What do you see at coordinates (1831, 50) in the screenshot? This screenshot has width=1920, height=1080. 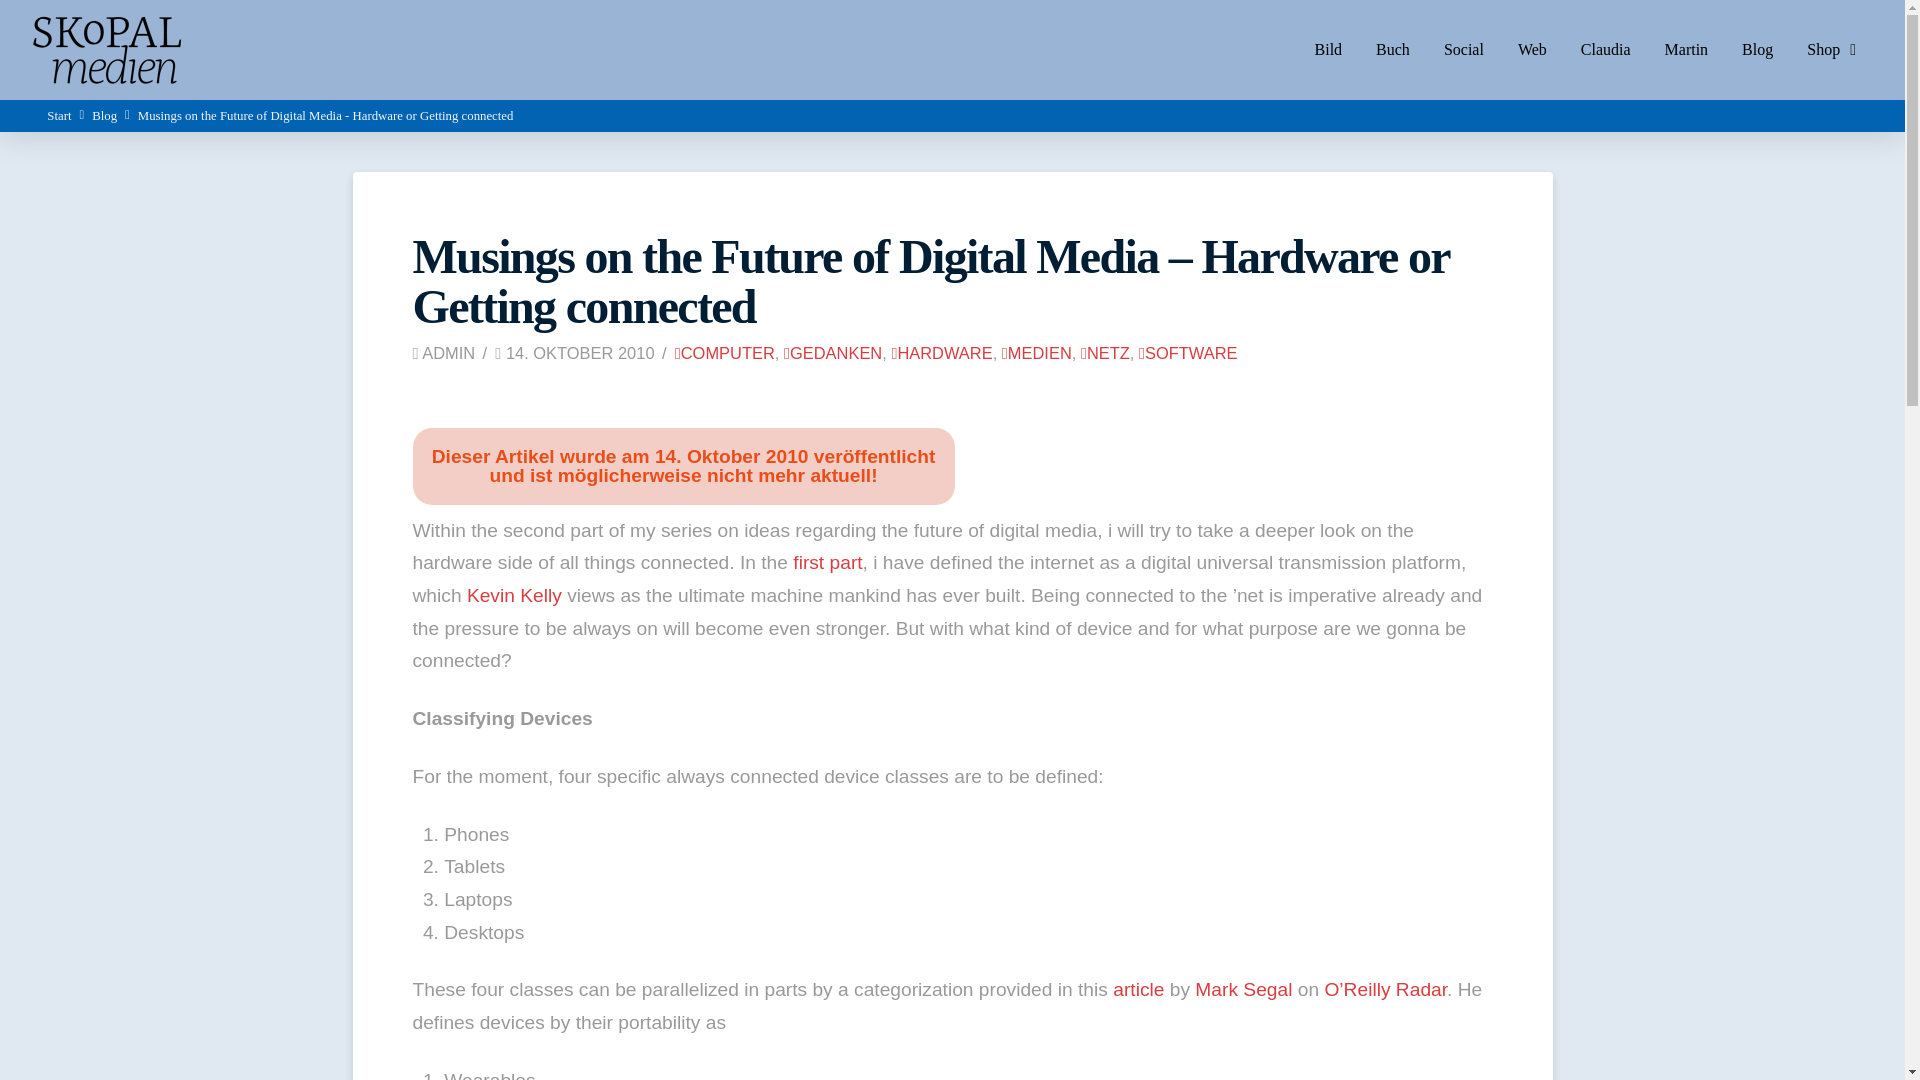 I see `Shop` at bounding box center [1831, 50].